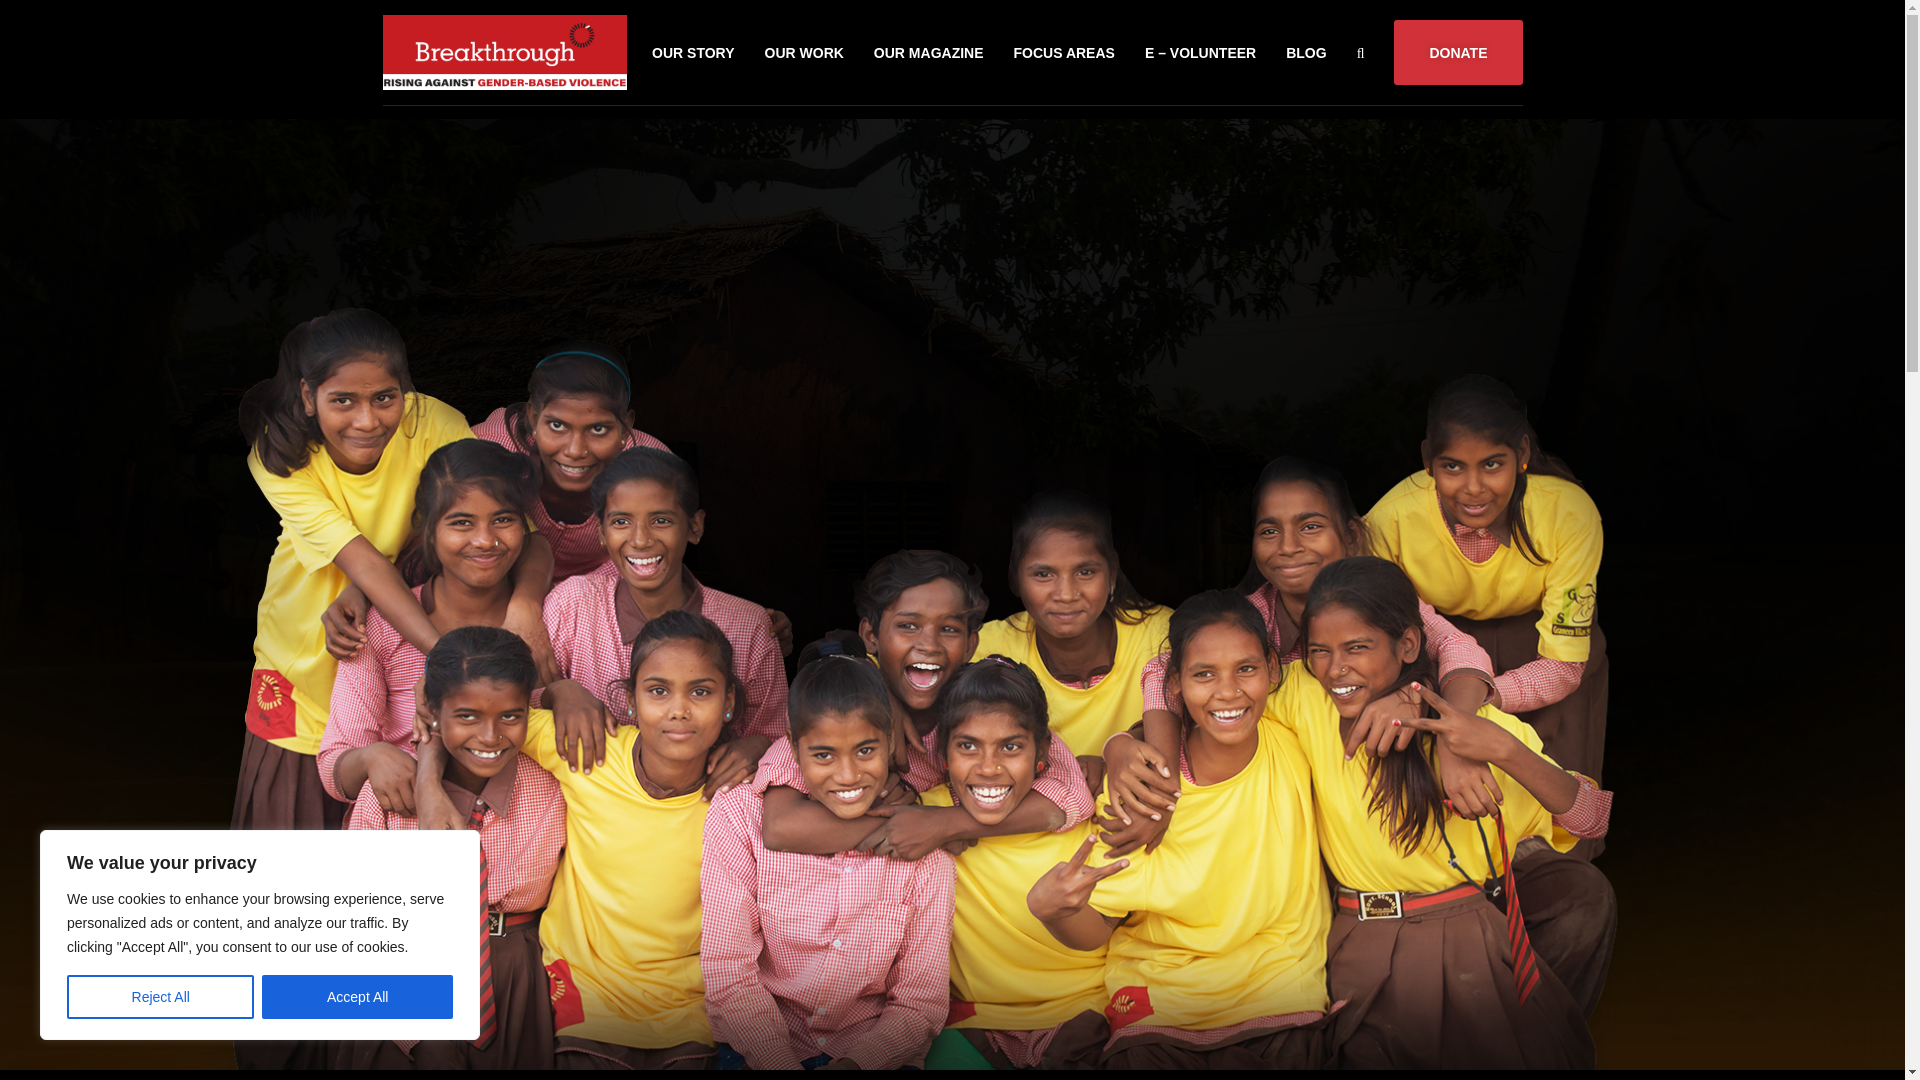 The width and height of the screenshot is (1920, 1080). Describe the element at coordinates (1064, 52) in the screenshot. I see `FOCUS AREAS` at that location.